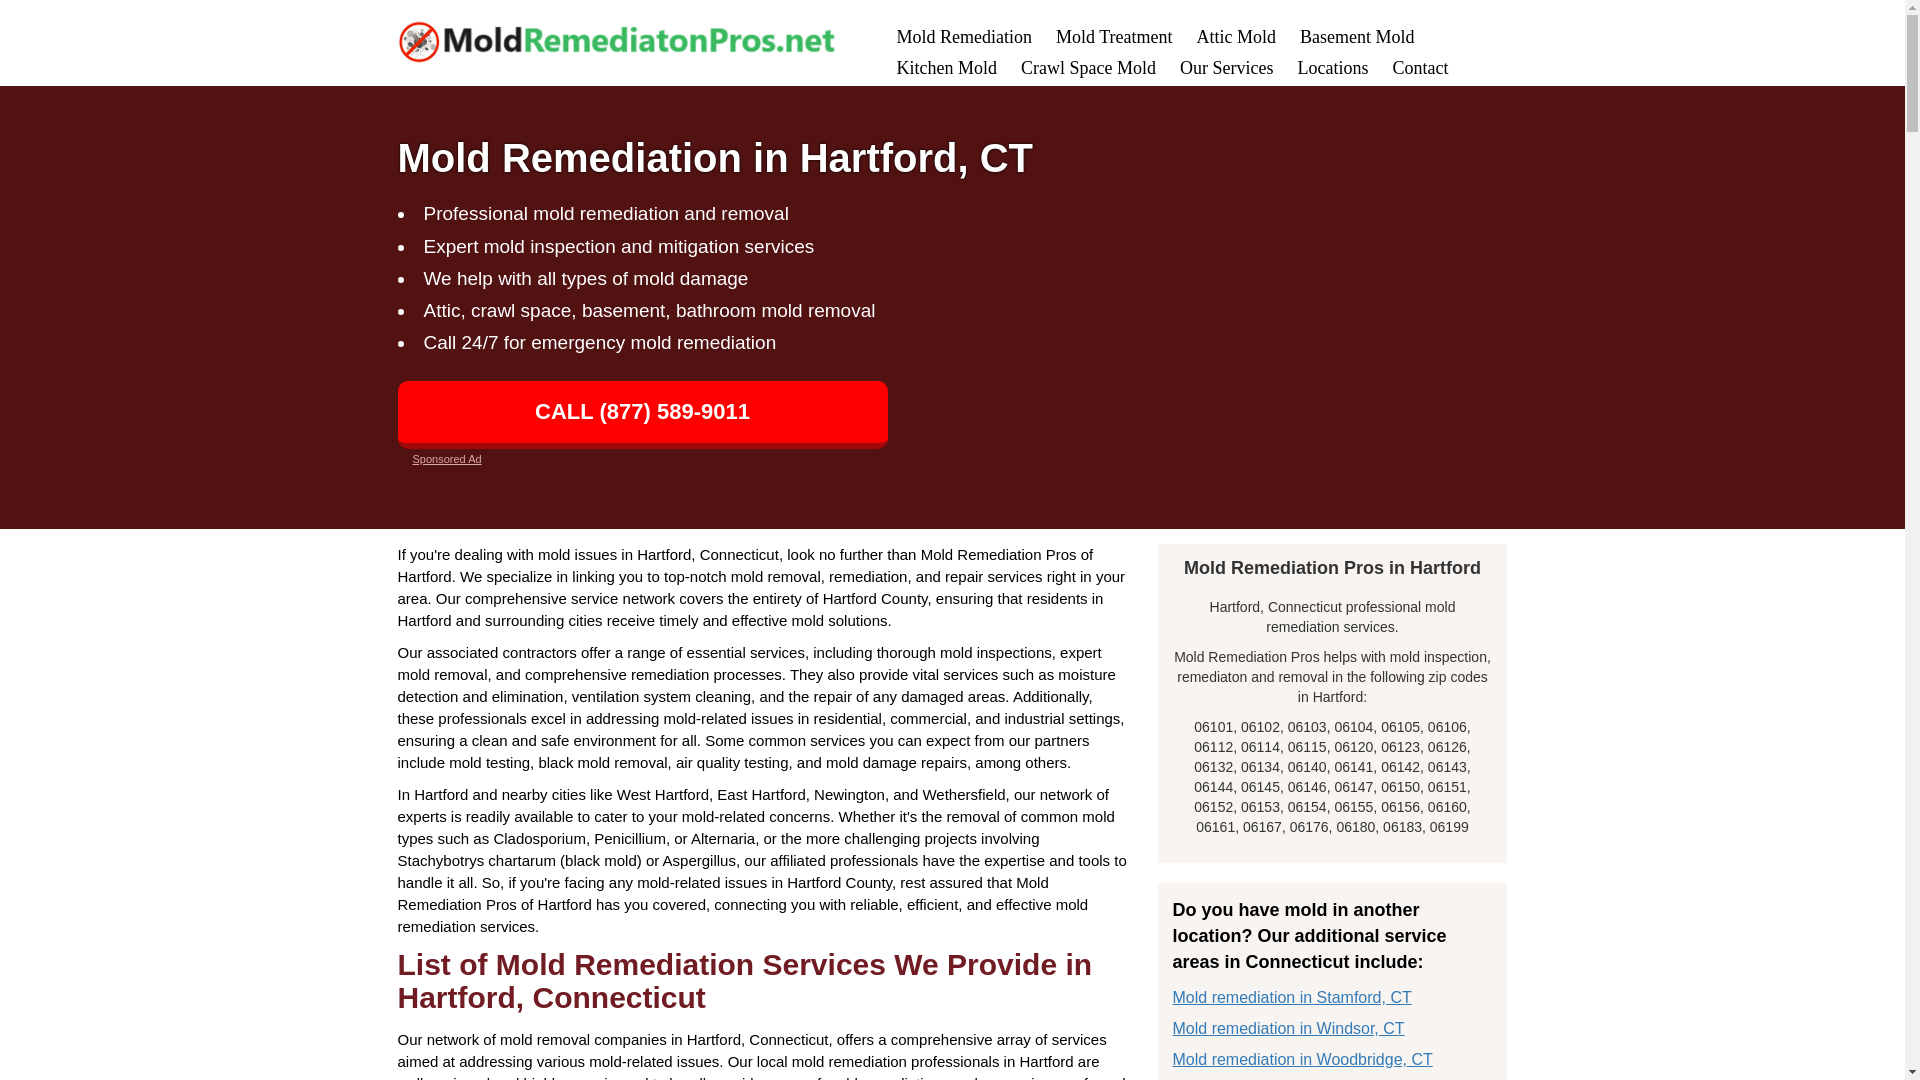  What do you see at coordinates (1088, 68) in the screenshot?
I see `Crawl Space Mold` at bounding box center [1088, 68].